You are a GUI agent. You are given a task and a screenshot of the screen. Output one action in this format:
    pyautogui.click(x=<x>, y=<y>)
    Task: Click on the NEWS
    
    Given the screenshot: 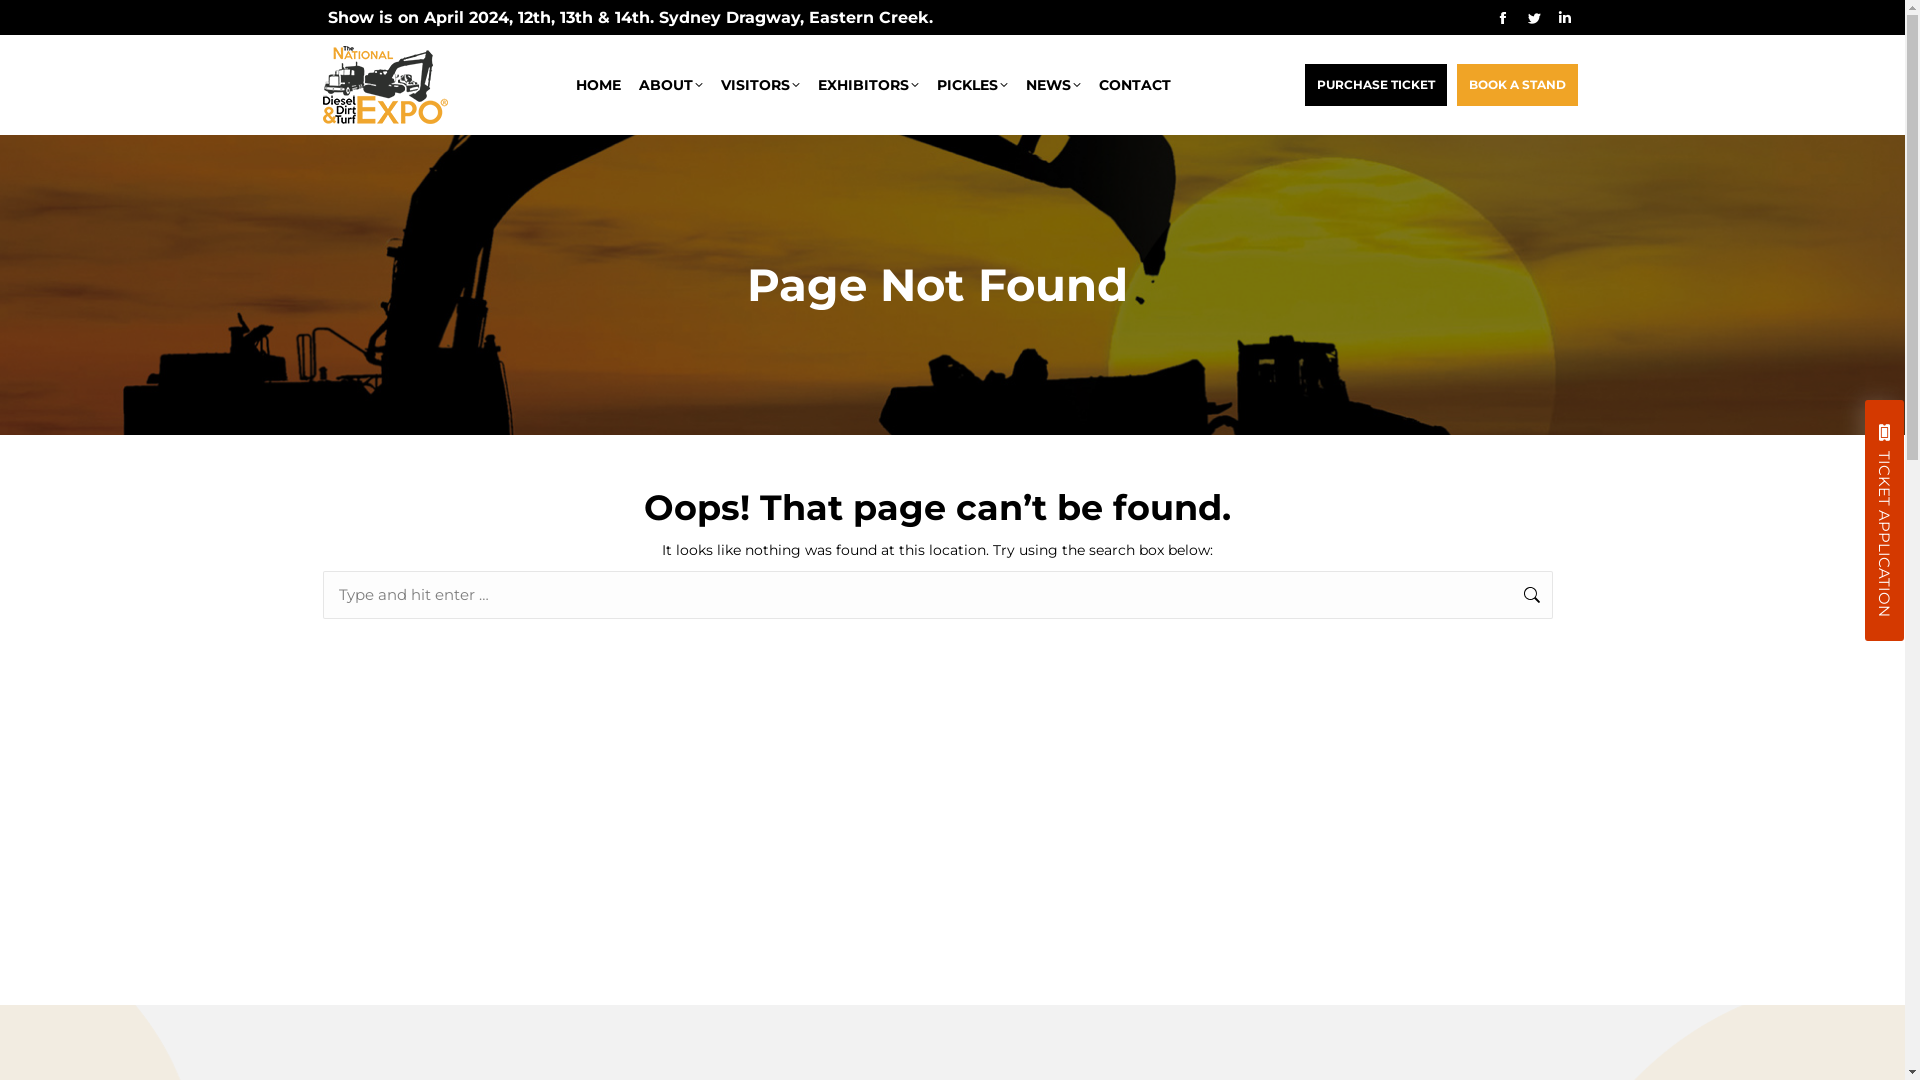 What is the action you would take?
    pyautogui.click(x=1054, y=85)
    